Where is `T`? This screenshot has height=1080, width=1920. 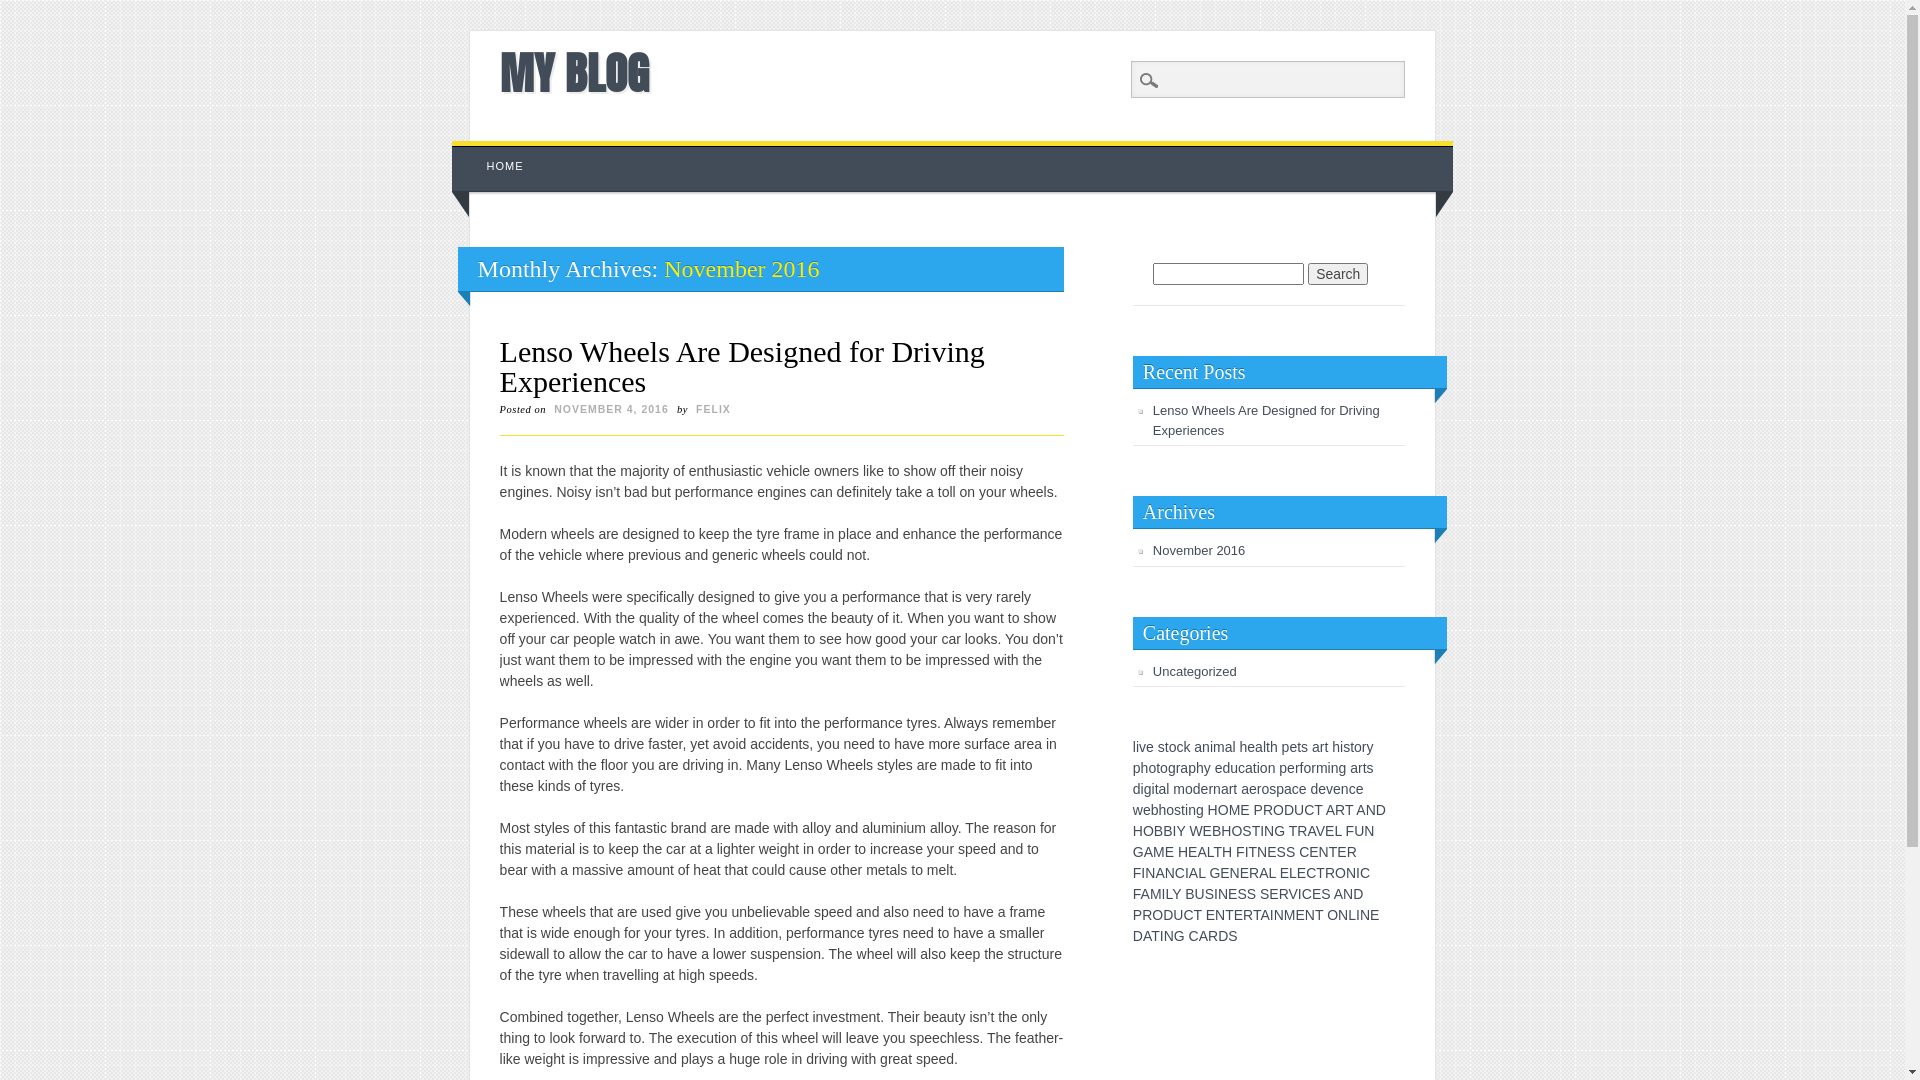
T is located at coordinates (1230, 915).